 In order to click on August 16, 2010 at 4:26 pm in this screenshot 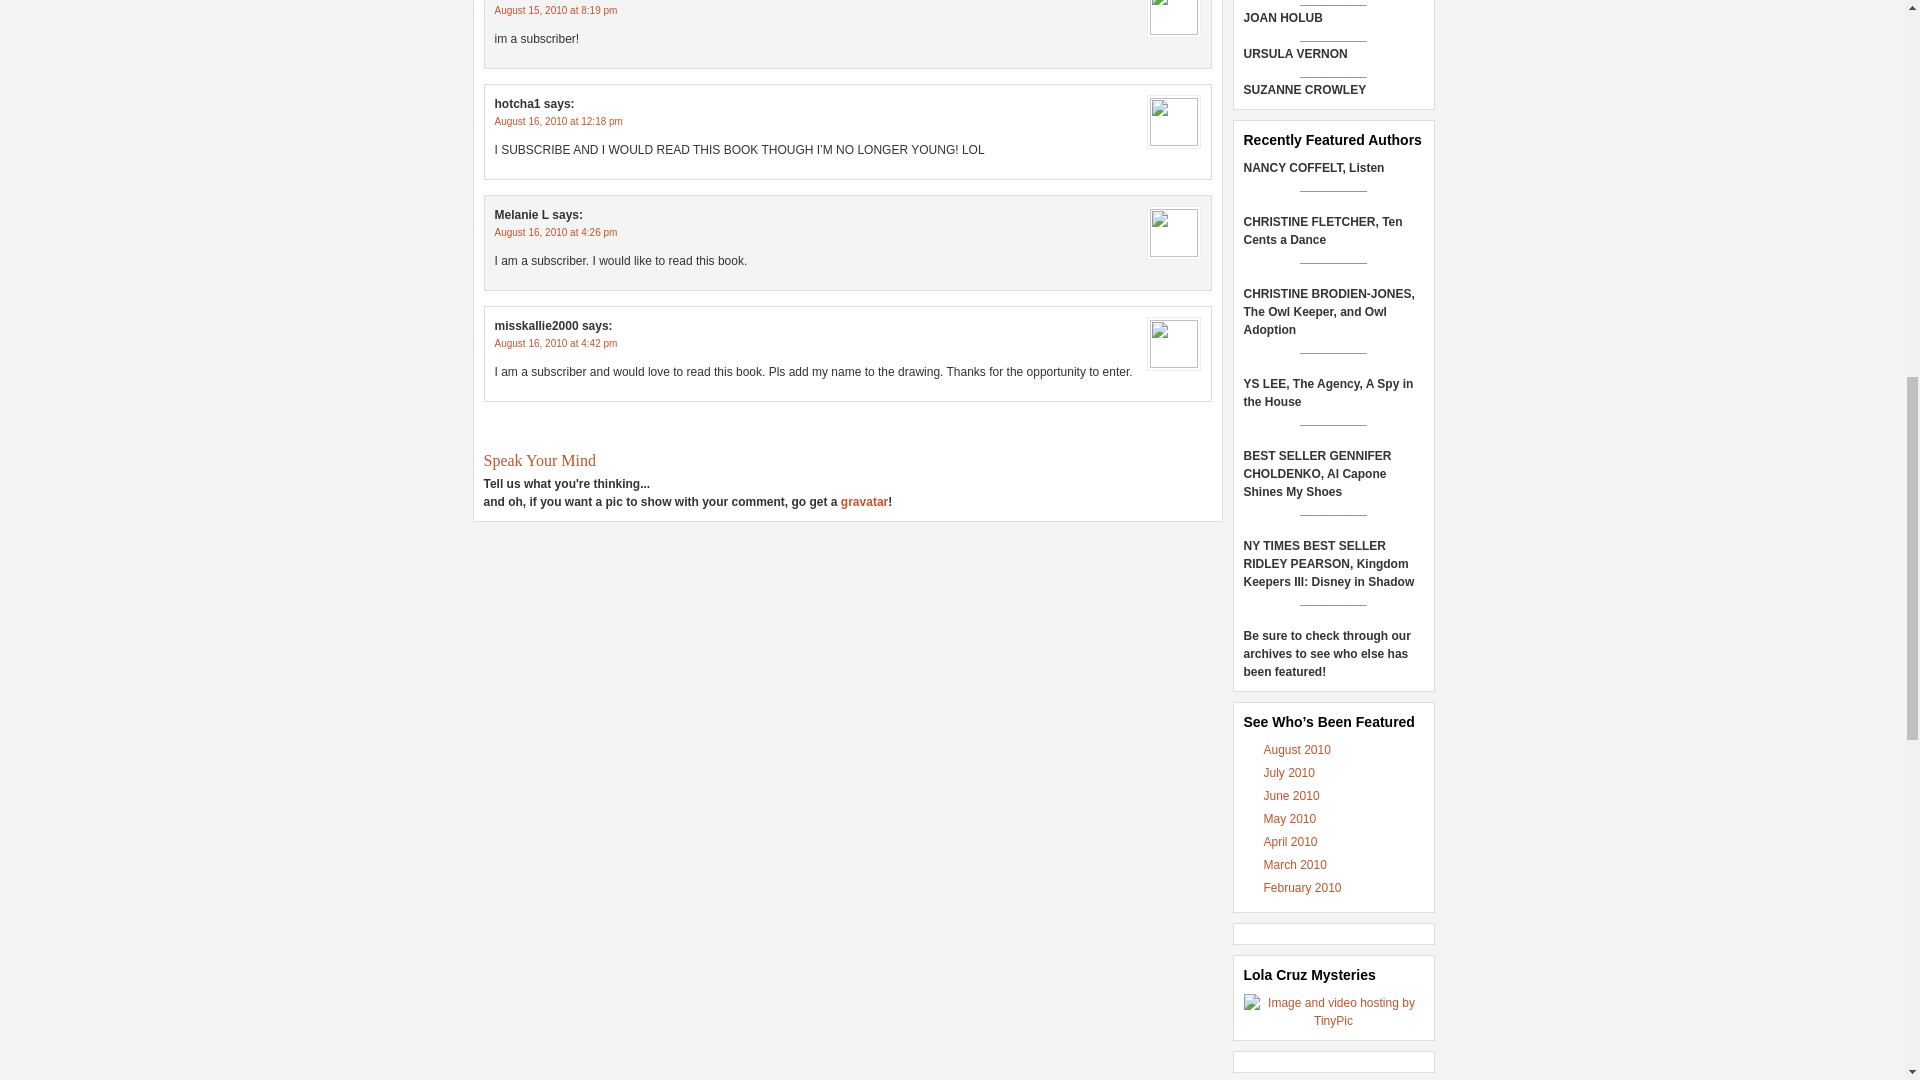, I will do `click(554, 232)`.